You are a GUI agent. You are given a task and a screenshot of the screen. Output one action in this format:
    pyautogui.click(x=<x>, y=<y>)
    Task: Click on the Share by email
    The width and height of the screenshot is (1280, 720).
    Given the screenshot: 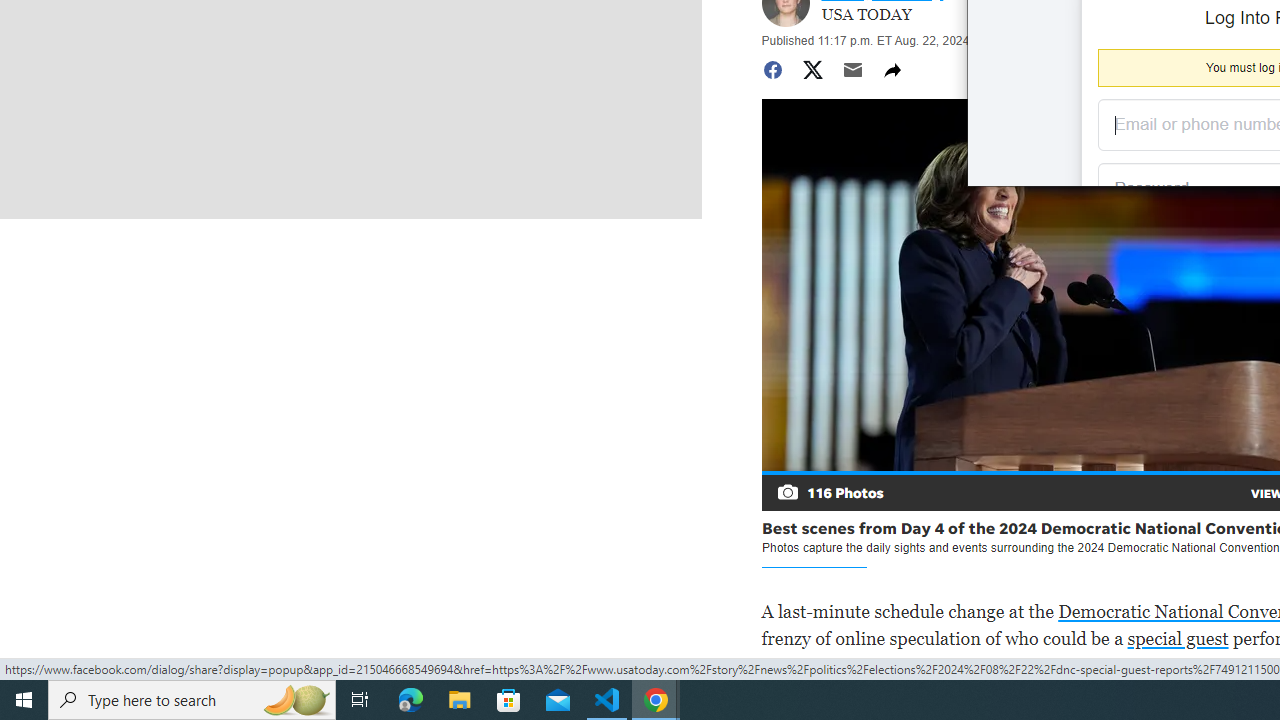 What is the action you would take?
    pyautogui.click(x=852, y=70)
    